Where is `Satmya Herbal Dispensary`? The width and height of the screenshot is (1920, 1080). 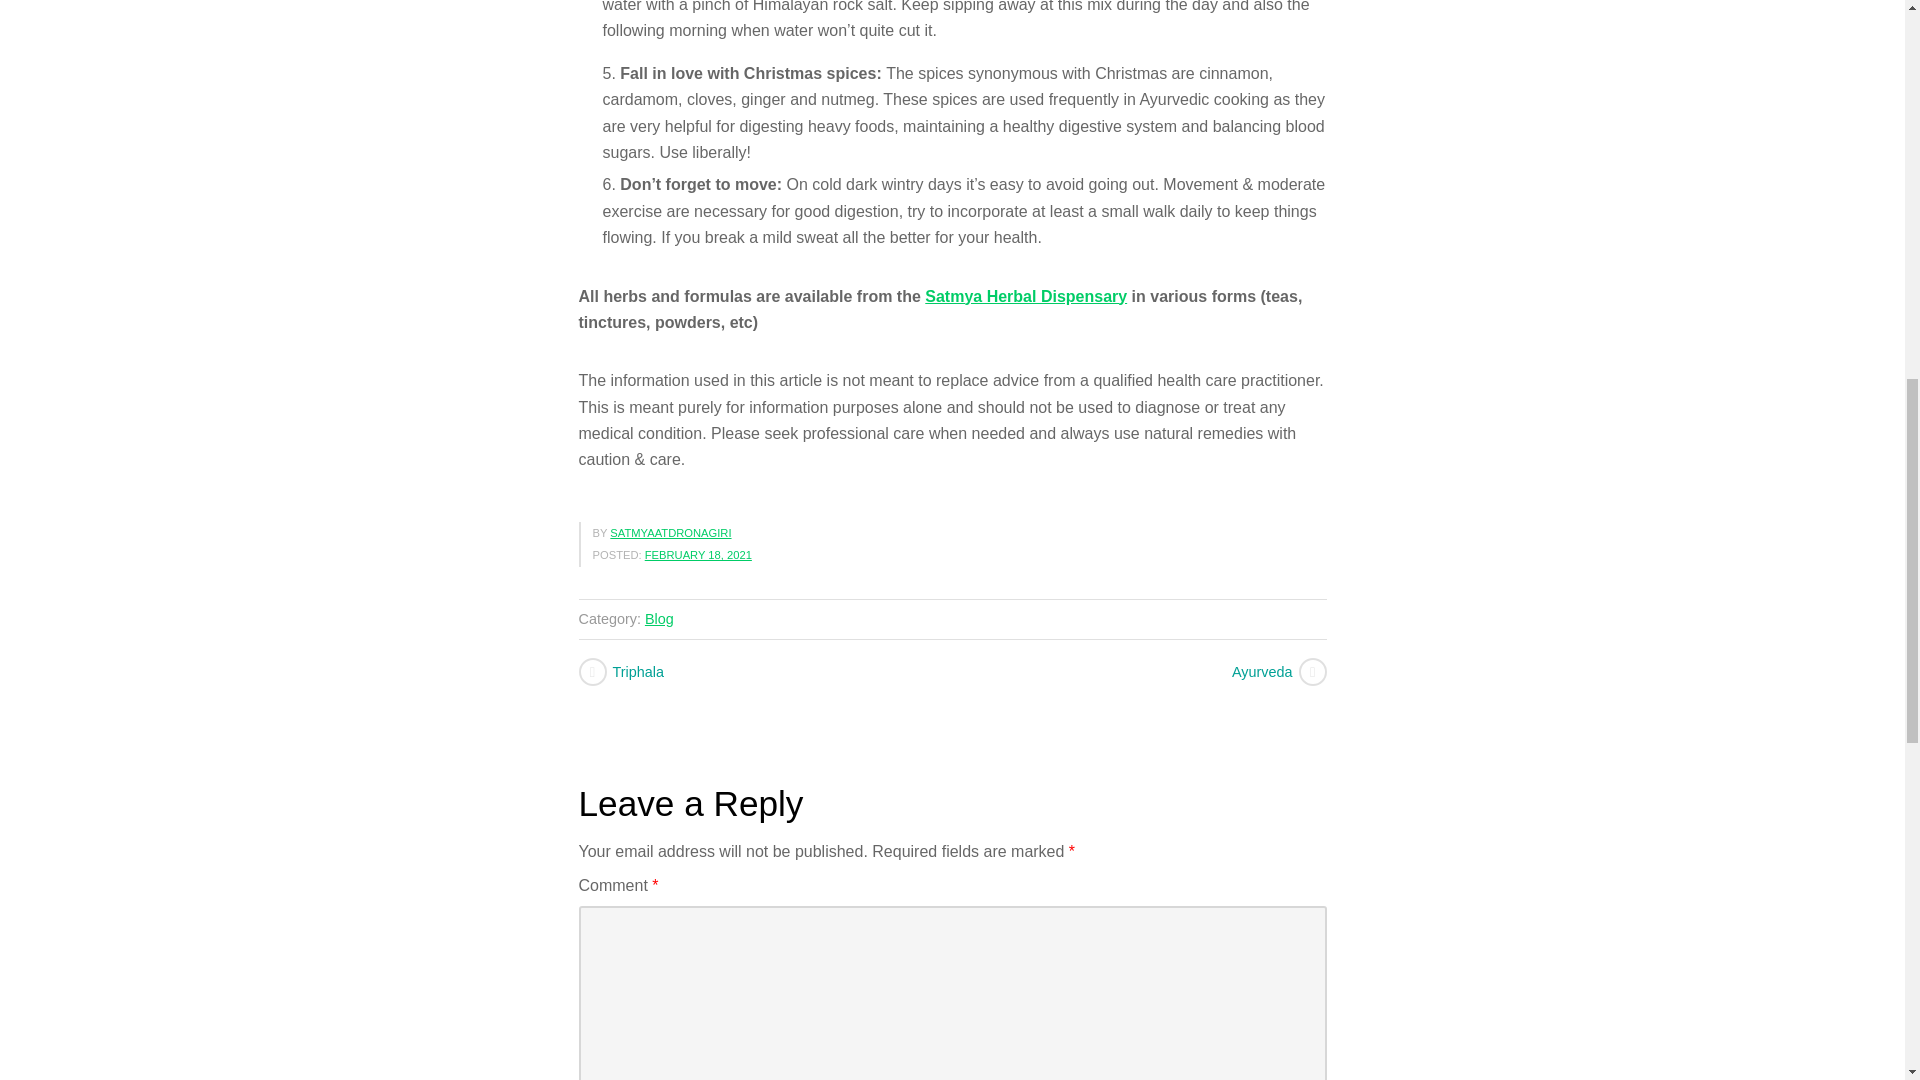
Satmya Herbal Dispensary is located at coordinates (1026, 296).